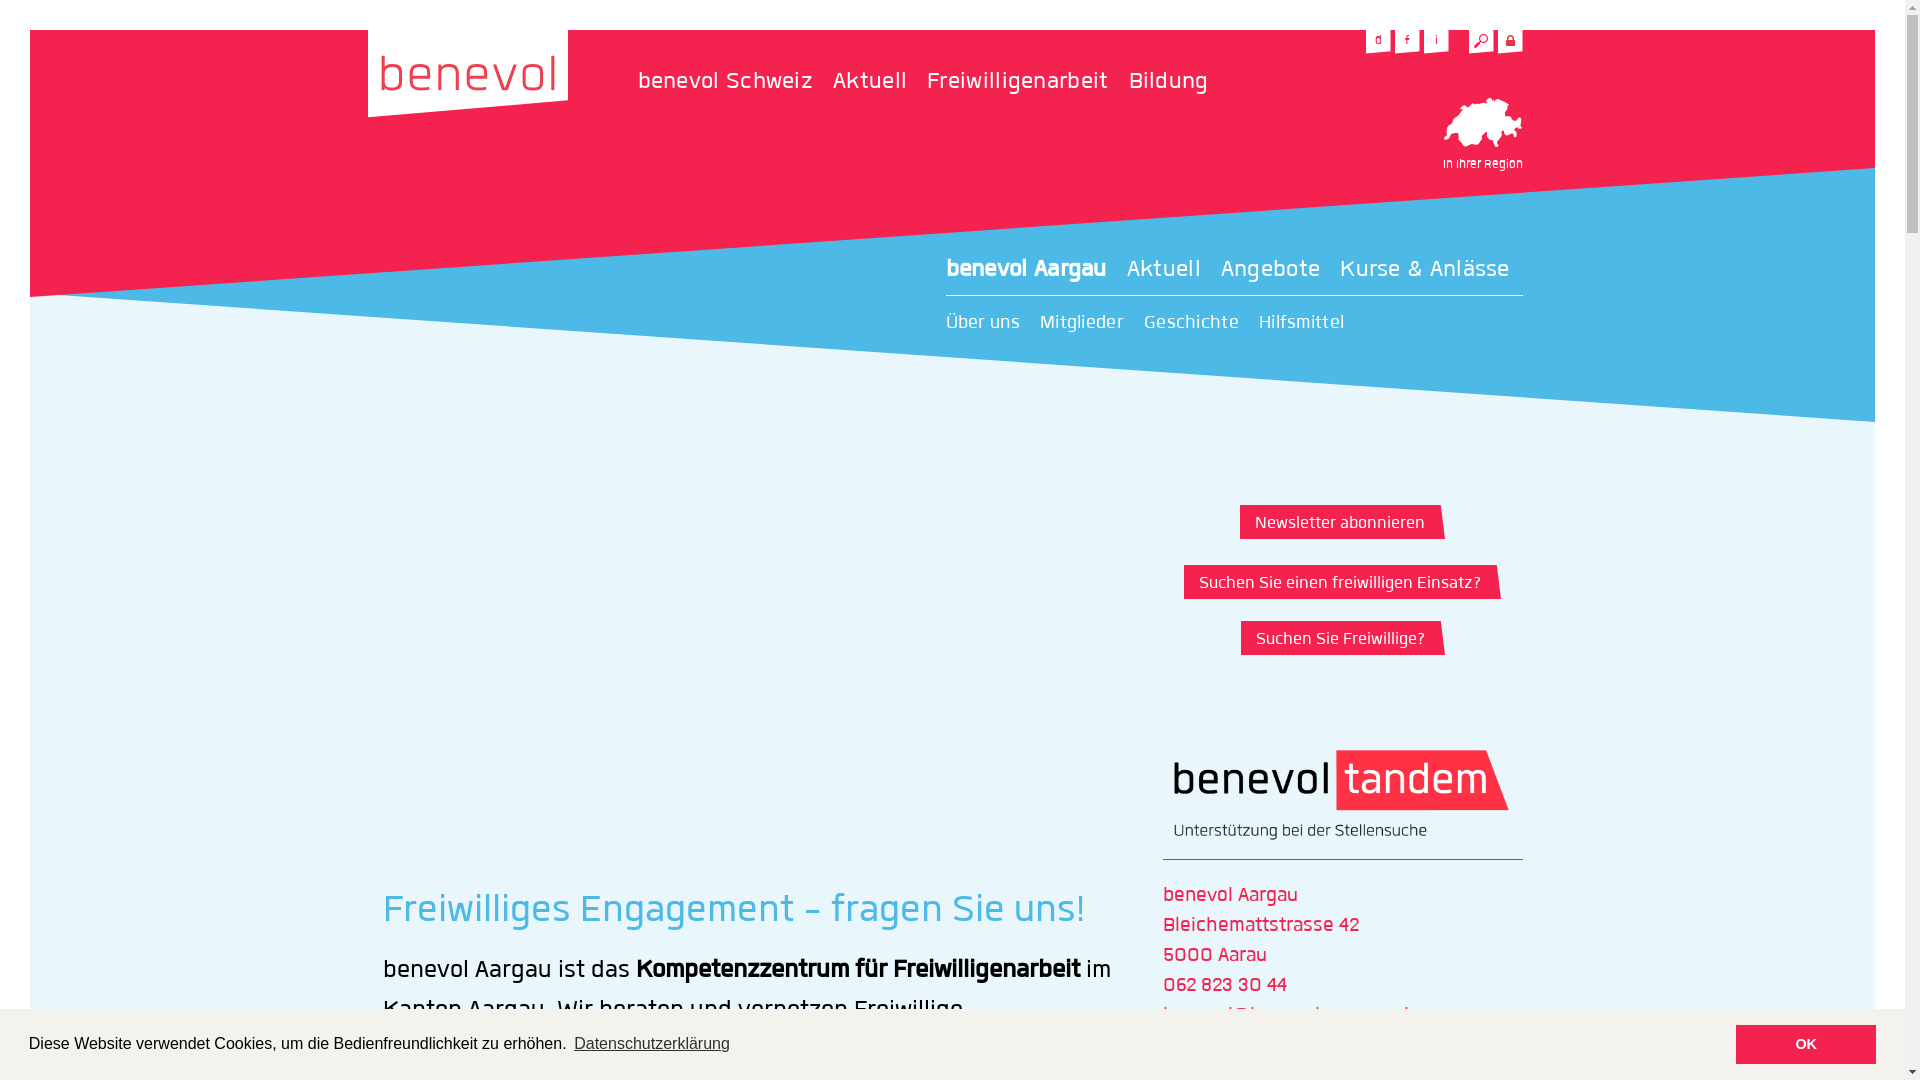 The image size is (1920, 1080). What do you see at coordinates (1337, 638) in the screenshot?
I see `Suchen Sie Freiwillige?` at bounding box center [1337, 638].